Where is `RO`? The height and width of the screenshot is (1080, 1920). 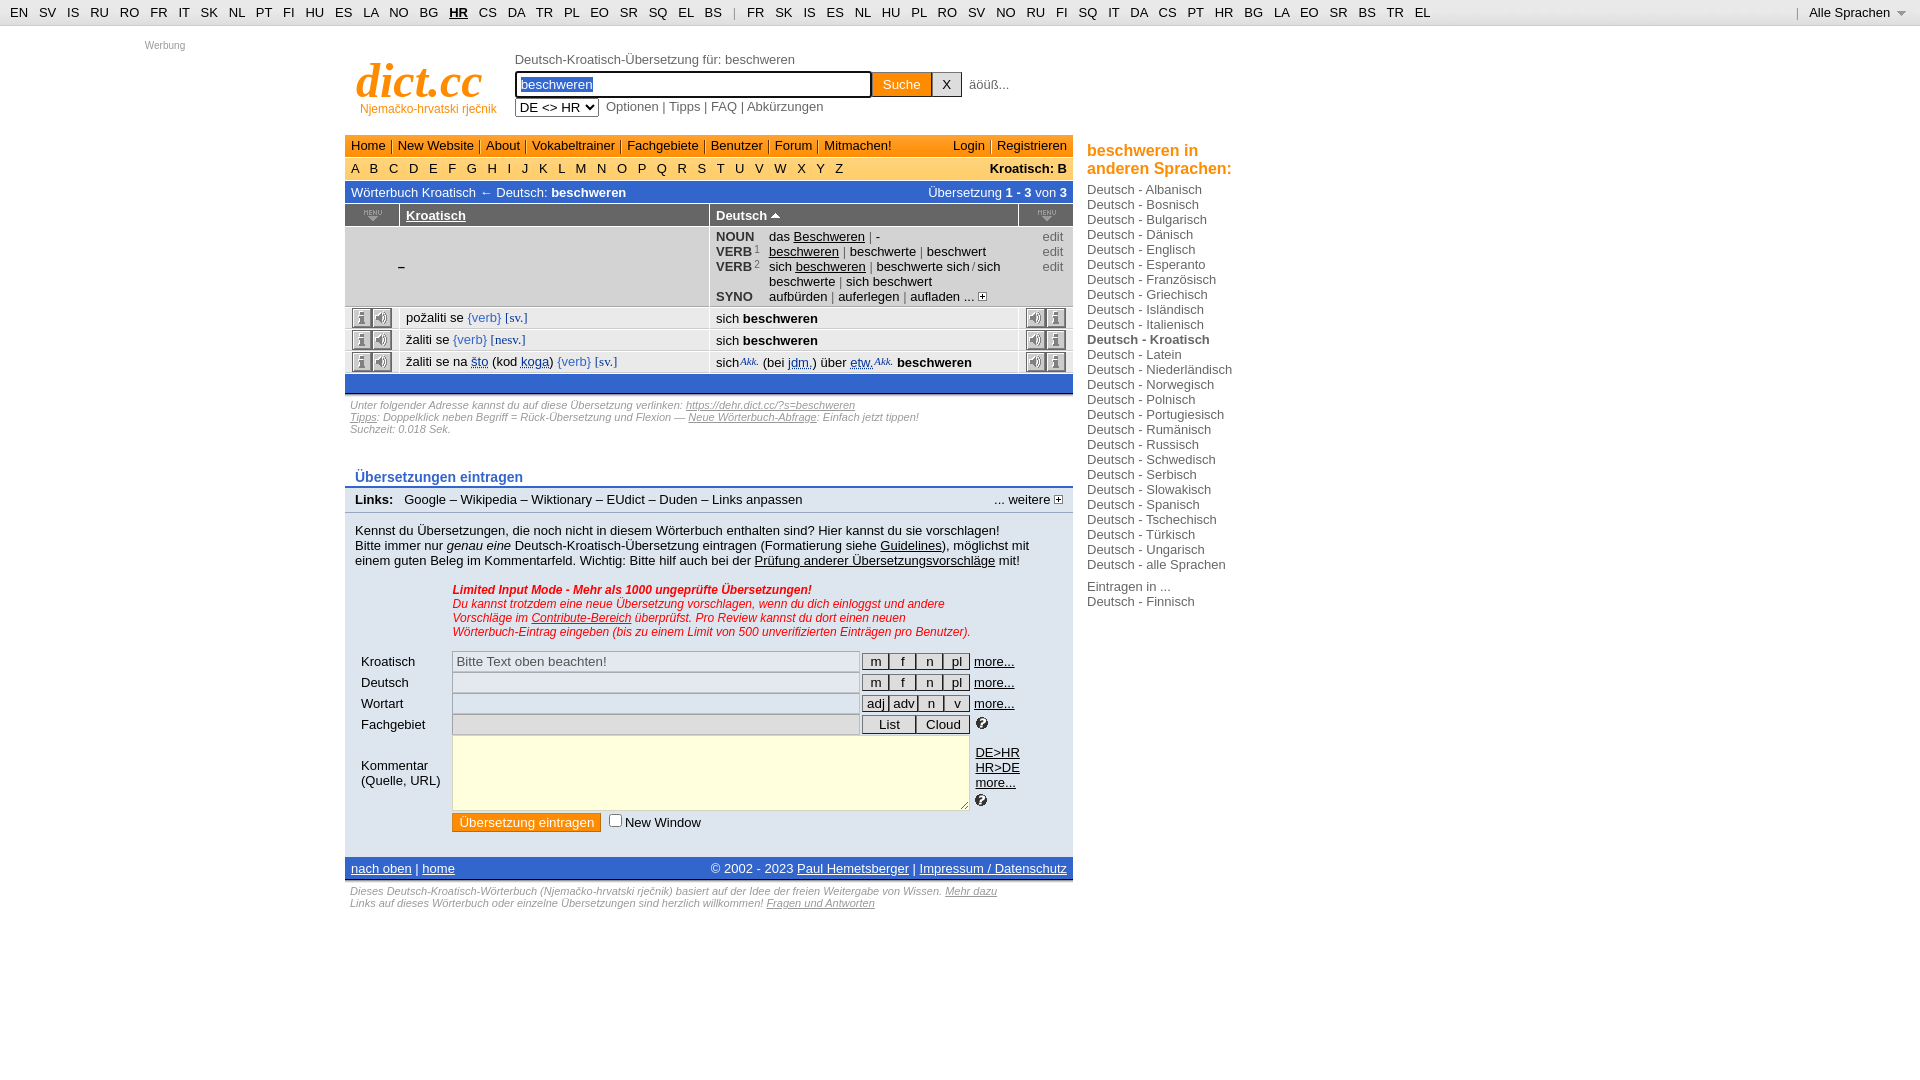
RO is located at coordinates (948, 12).